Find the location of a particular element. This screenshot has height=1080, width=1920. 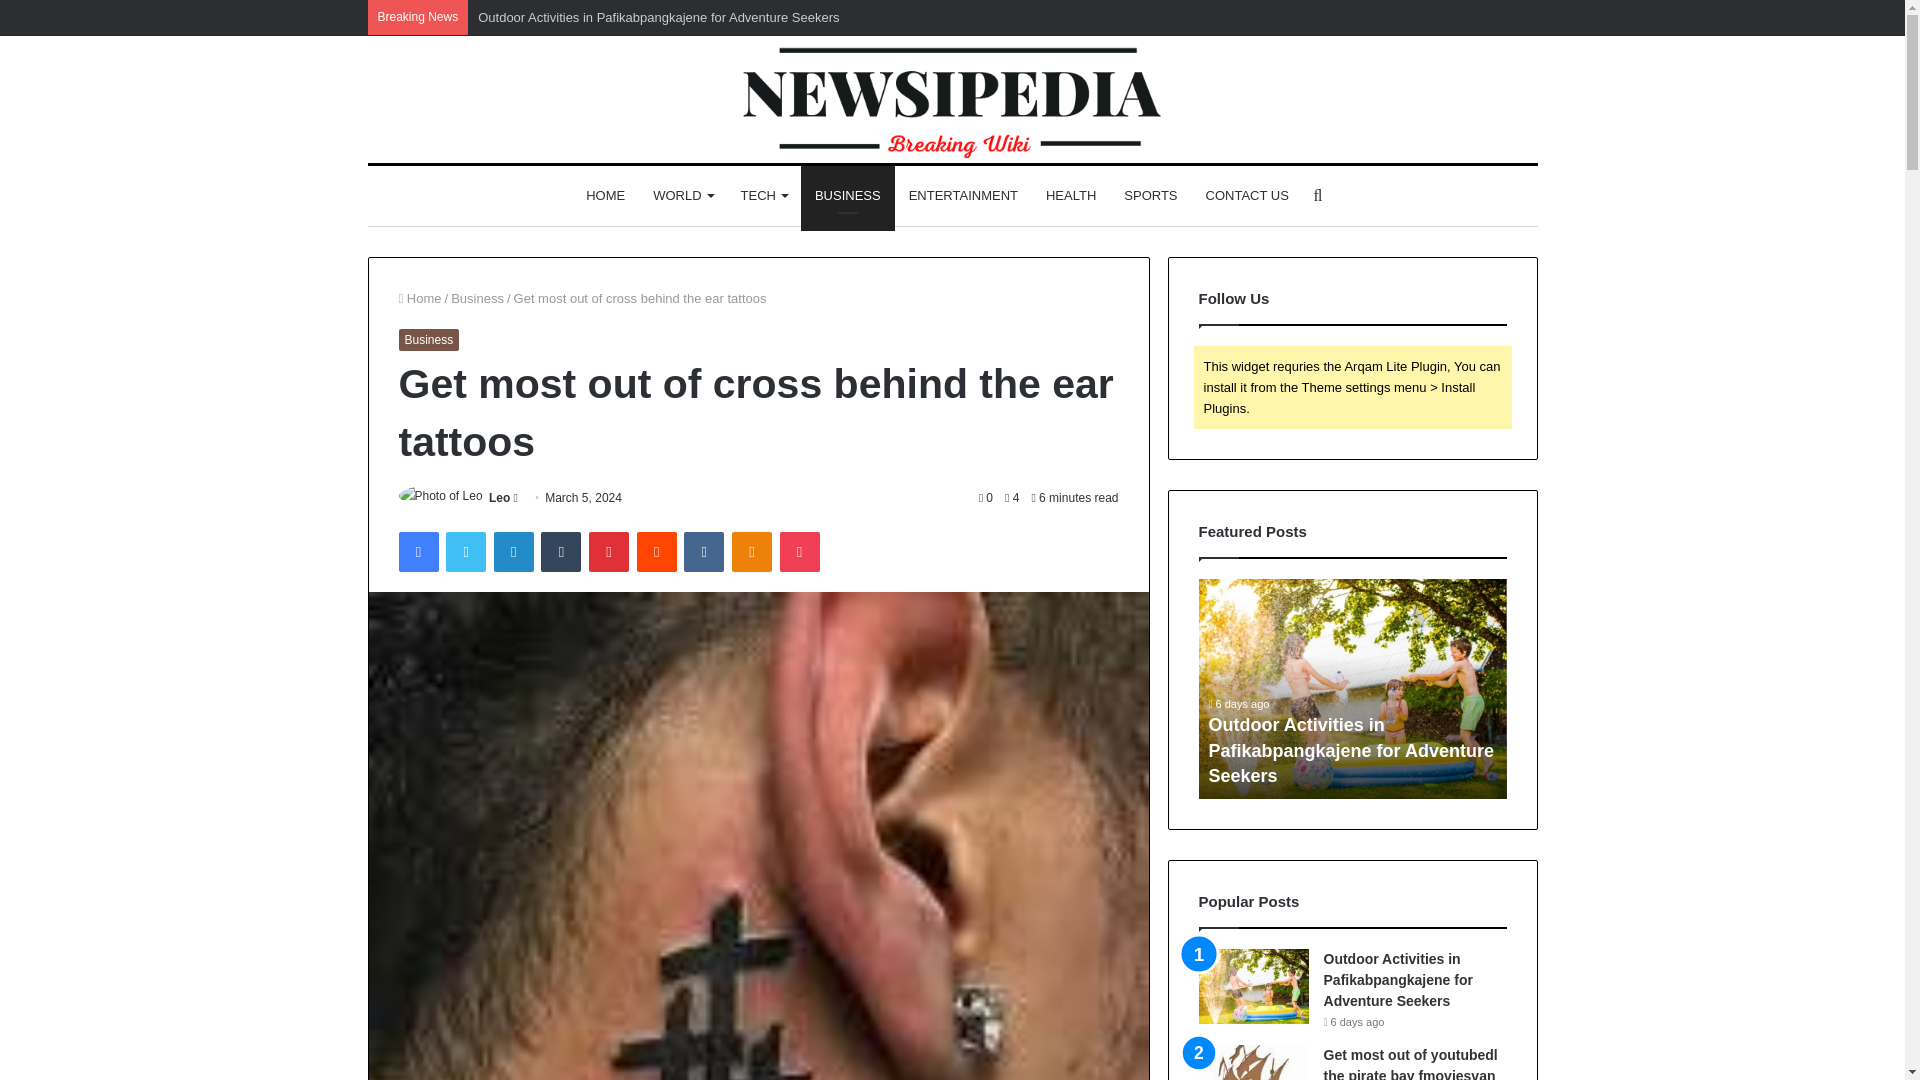

WORLD is located at coordinates (682, 196).